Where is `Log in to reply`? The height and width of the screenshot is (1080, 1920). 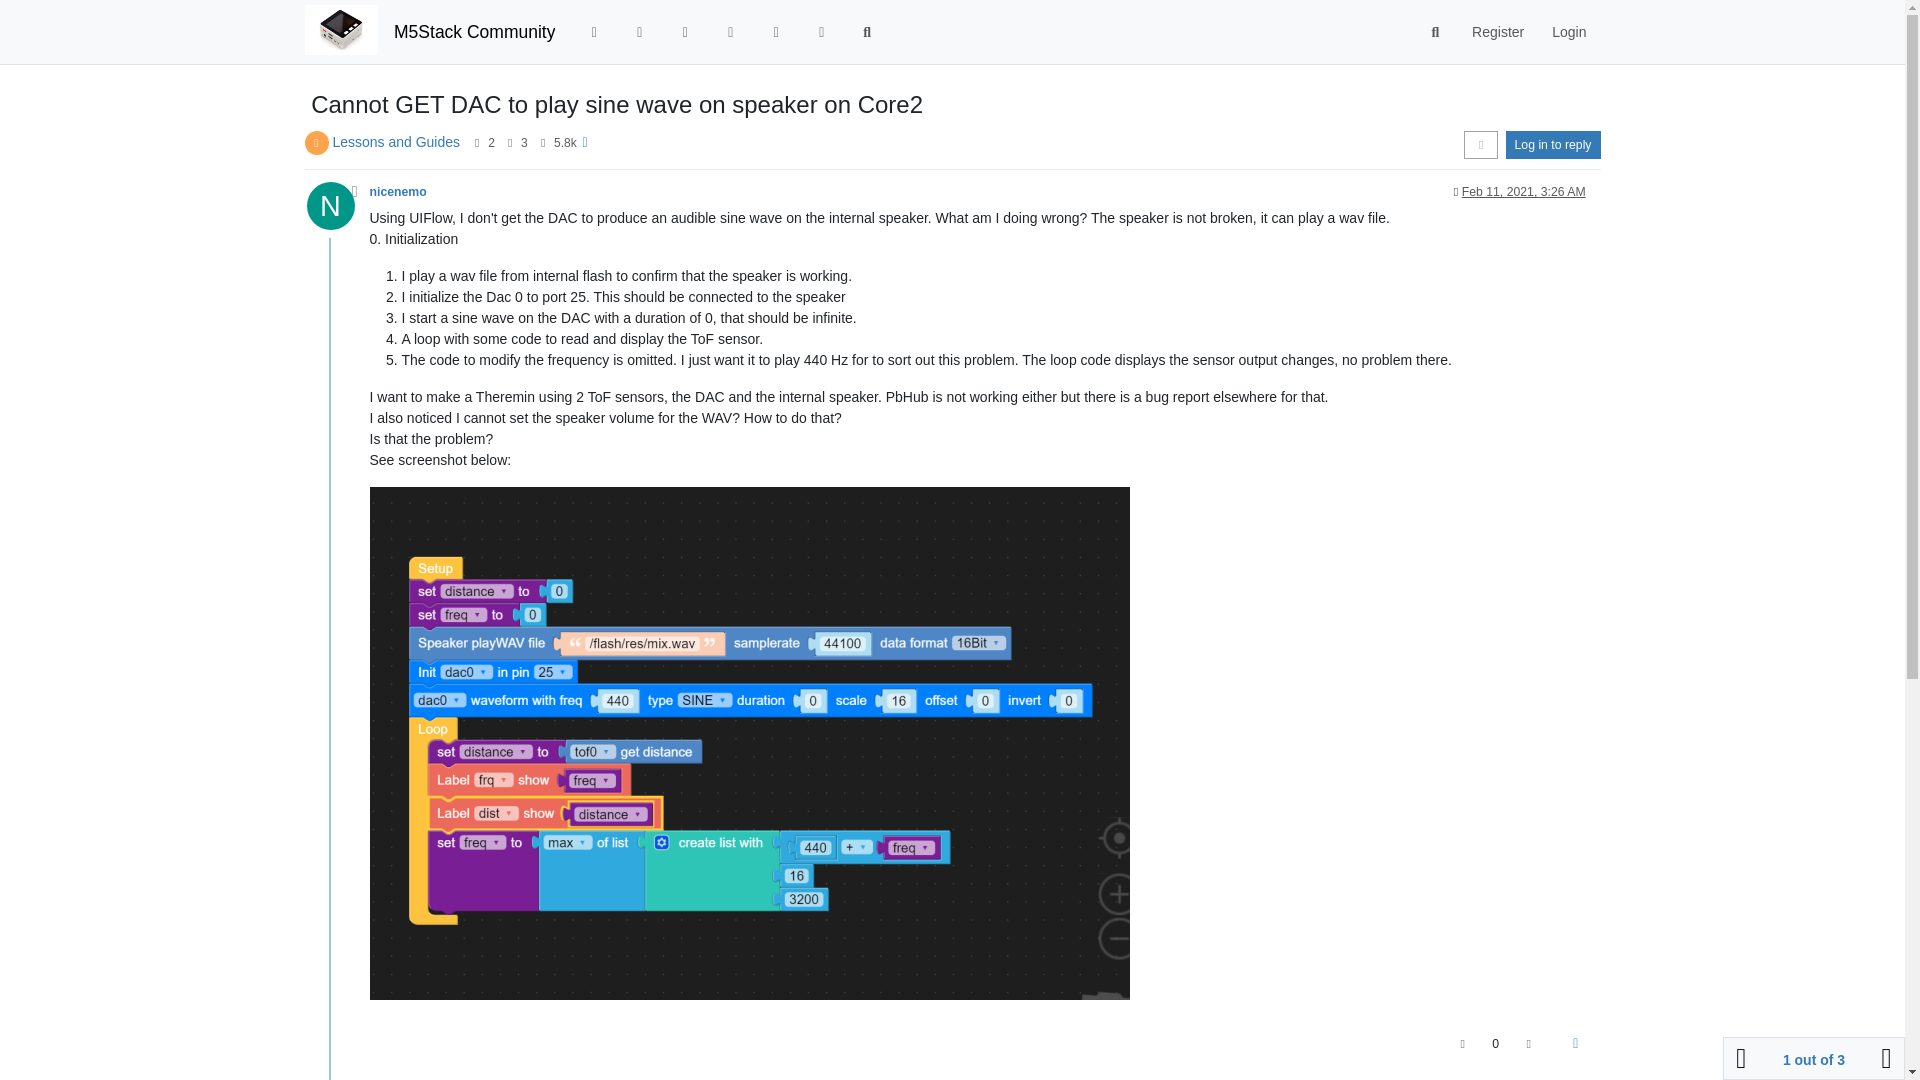 Log in to reply is located at coordinates (1553, 144).